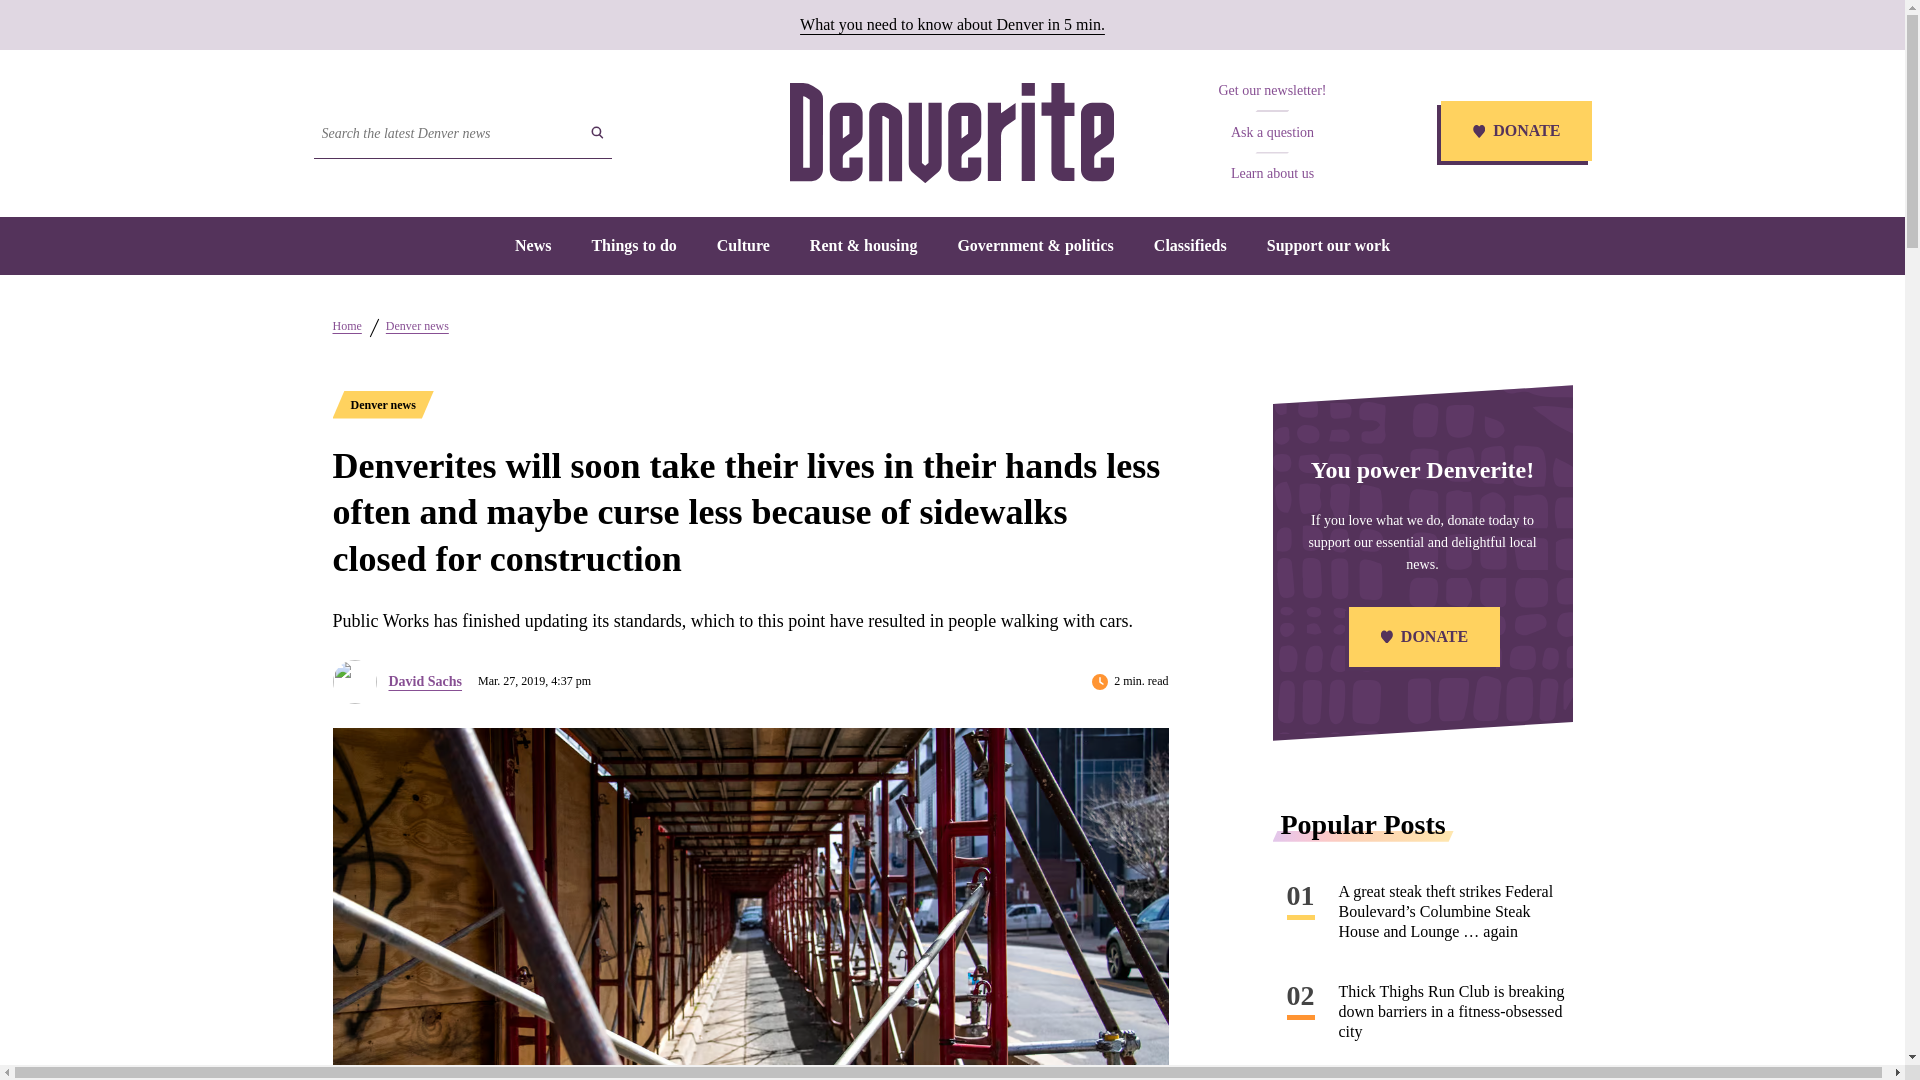 The width and height of the screenshot is (1920, 1080). Describe the element at coordinates (1422, 638) in the screenshot. I see `DONATE` at that location.